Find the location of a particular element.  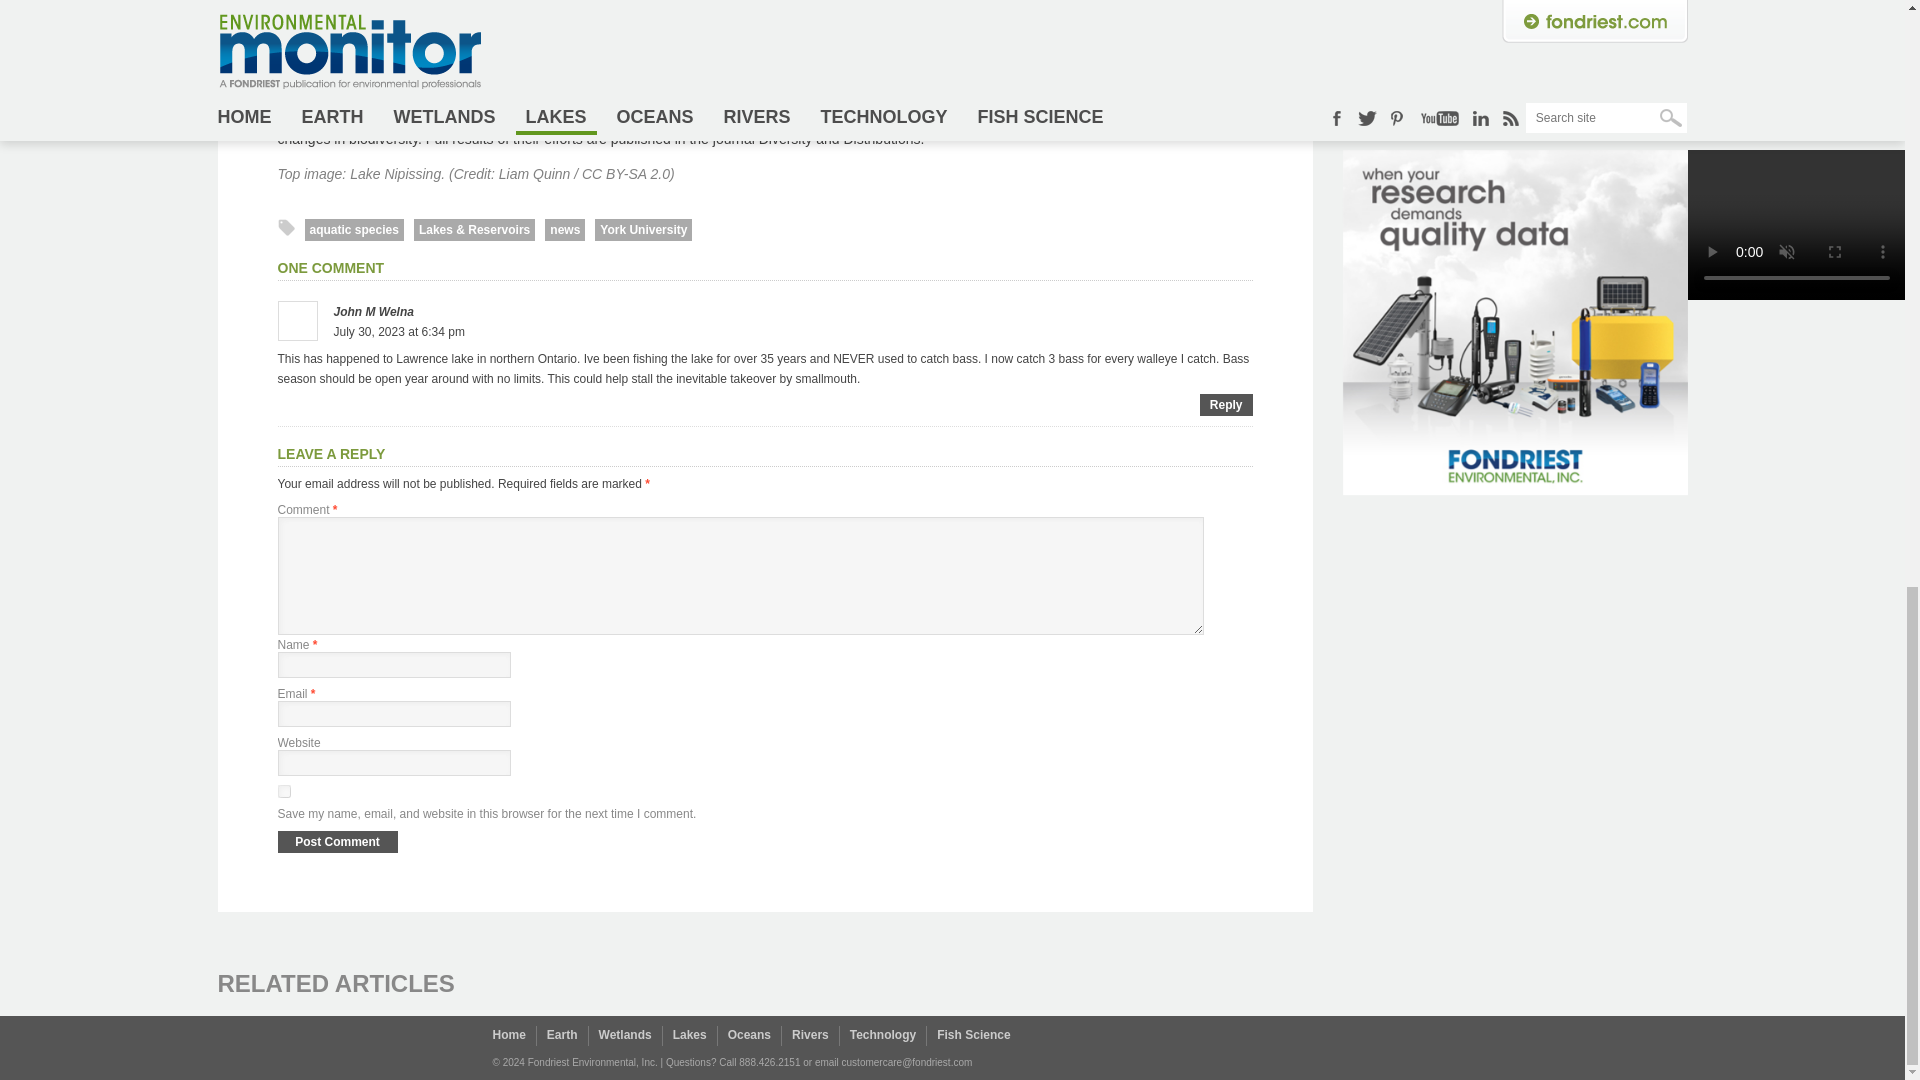

aquatic species is located at coordinates (353, 230).